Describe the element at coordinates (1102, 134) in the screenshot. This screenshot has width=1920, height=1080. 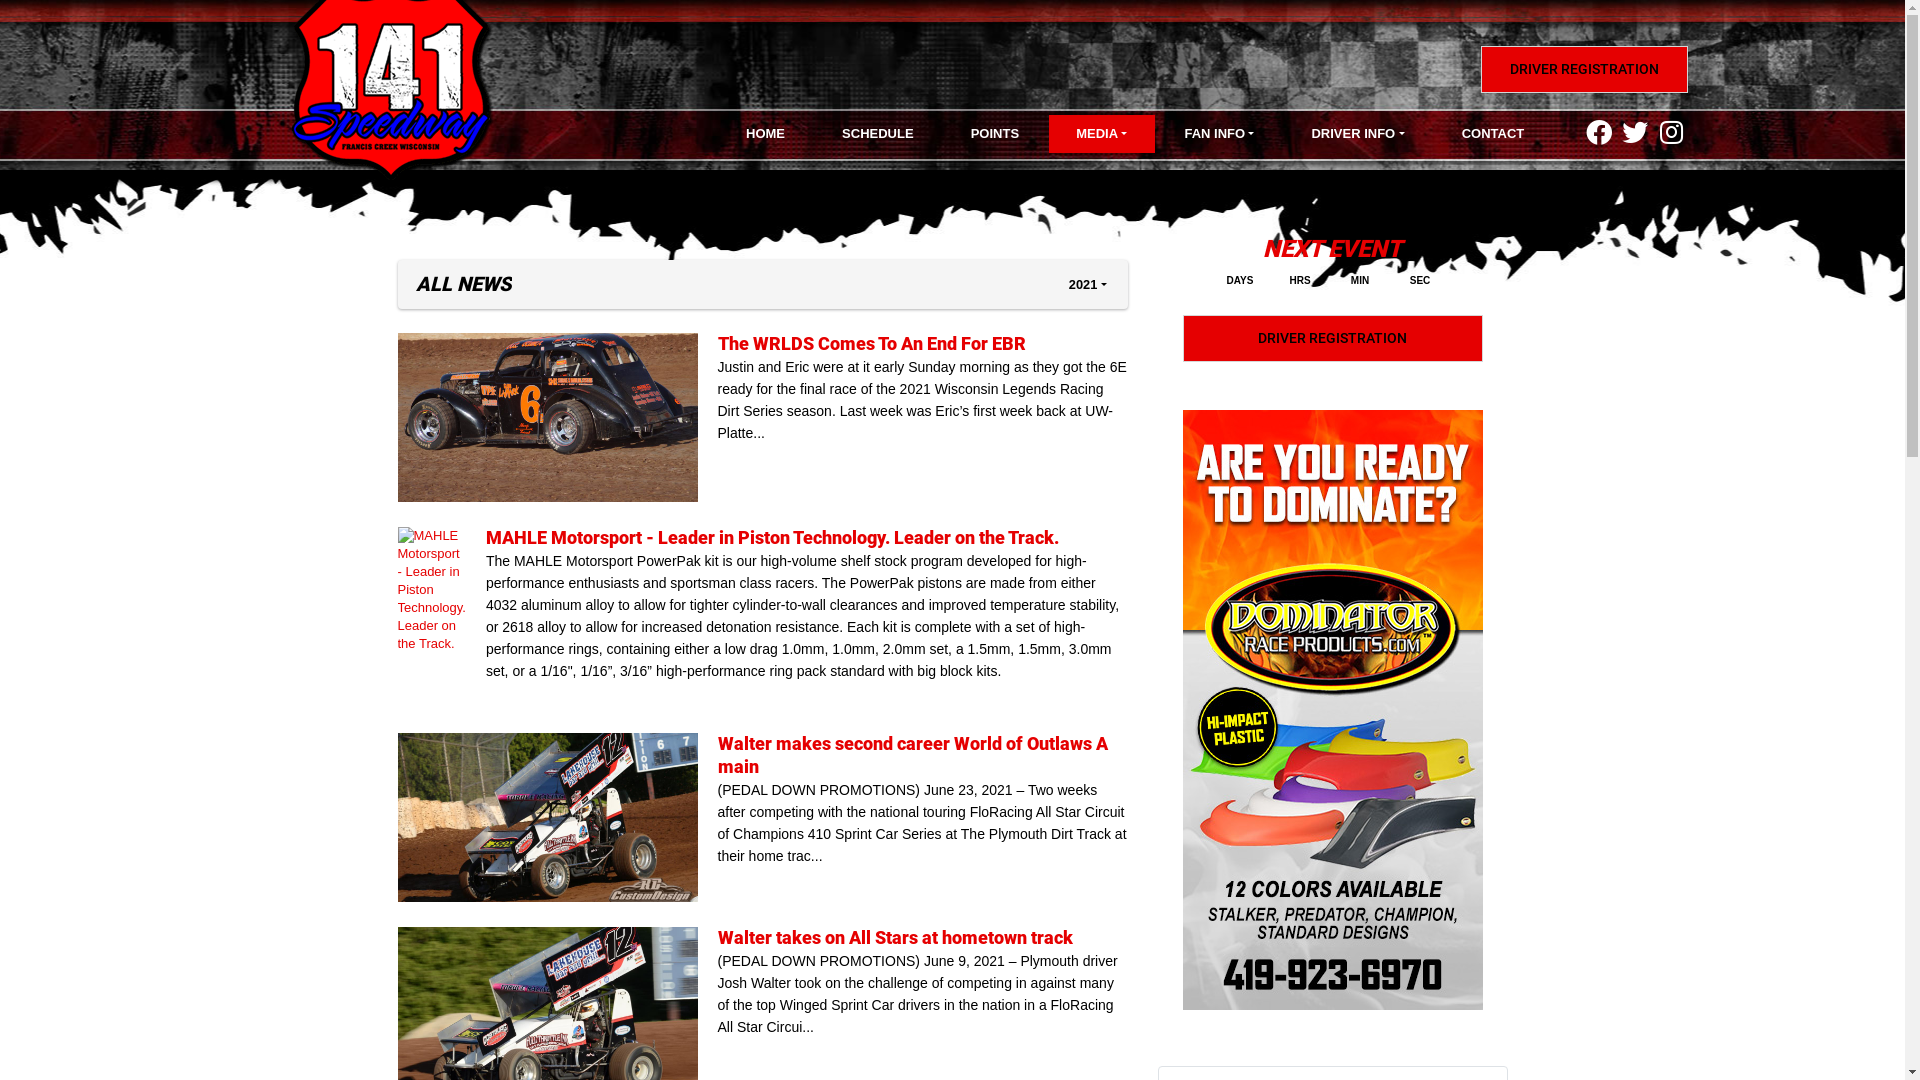
I see `MEDIA` at that location.